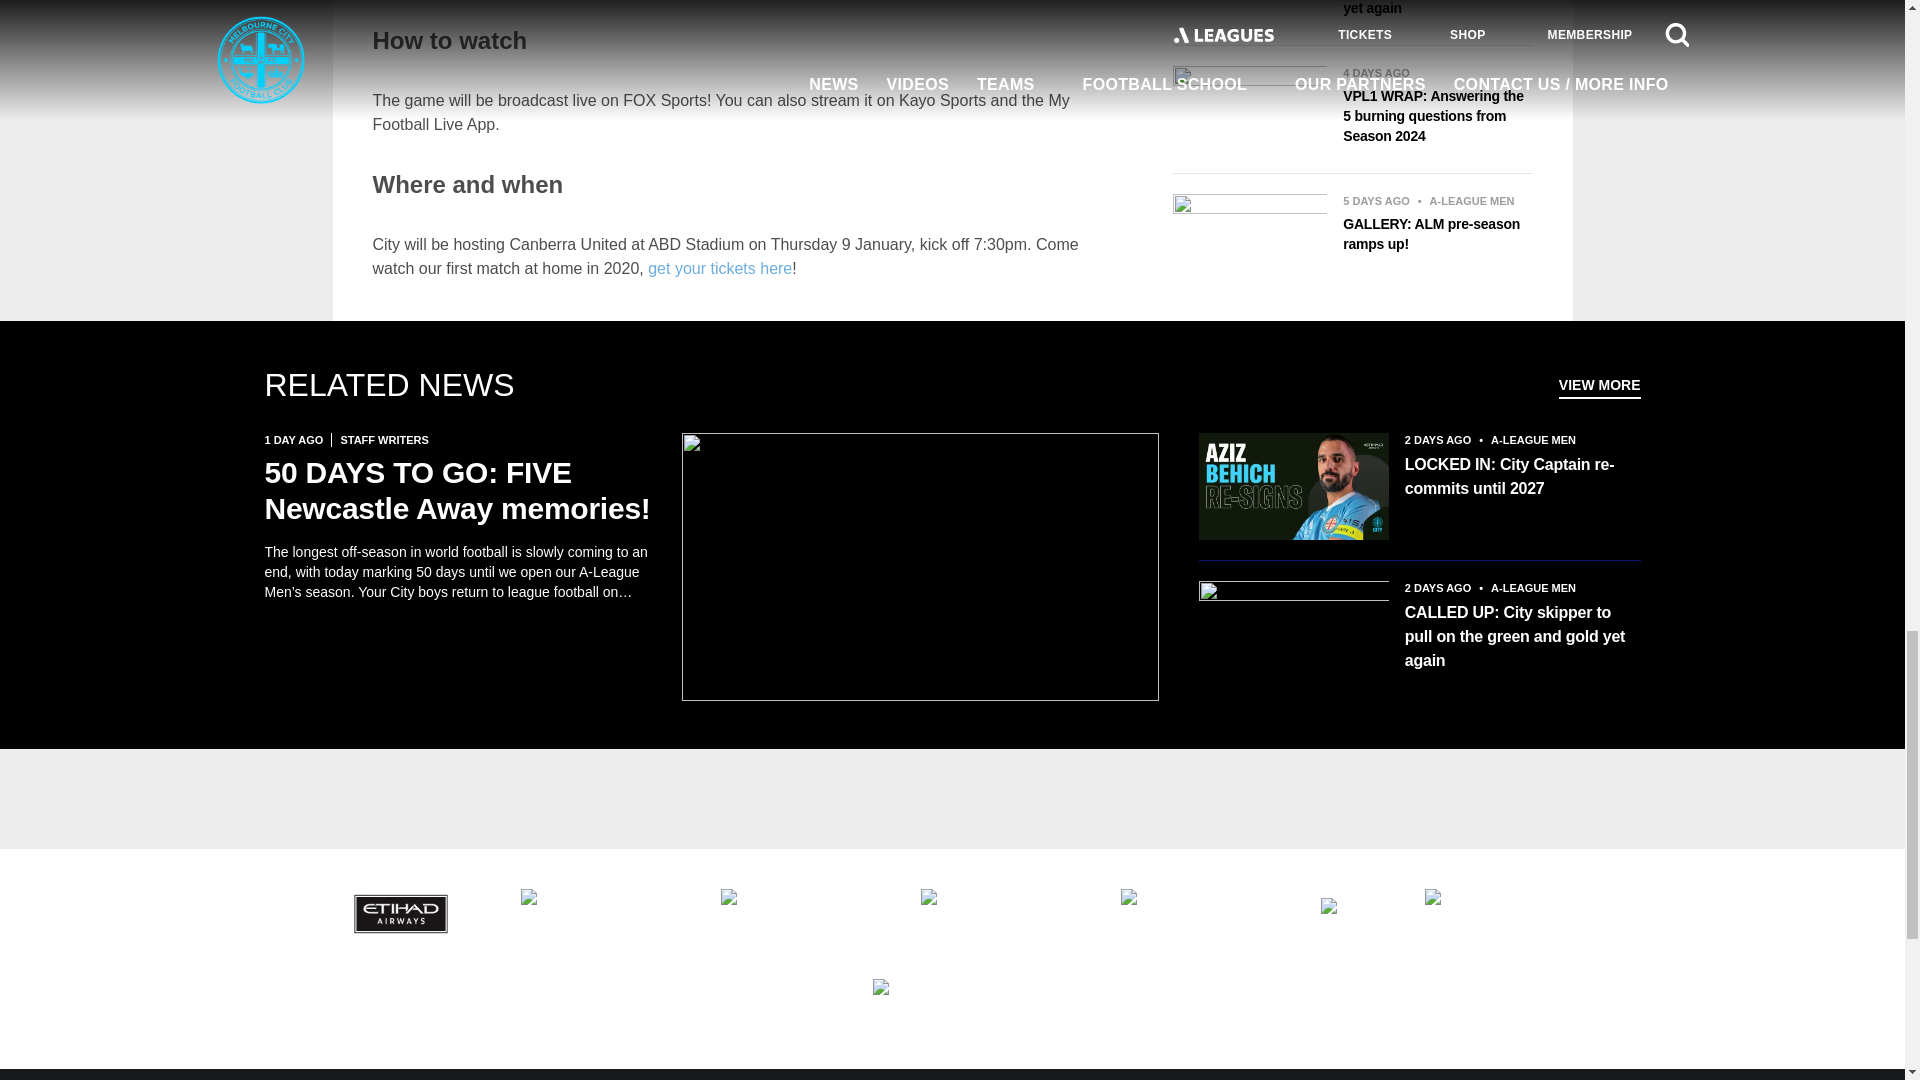 This screenshot has width=1920, height=1080. I want to click on Hostplus, so click(800, 913).